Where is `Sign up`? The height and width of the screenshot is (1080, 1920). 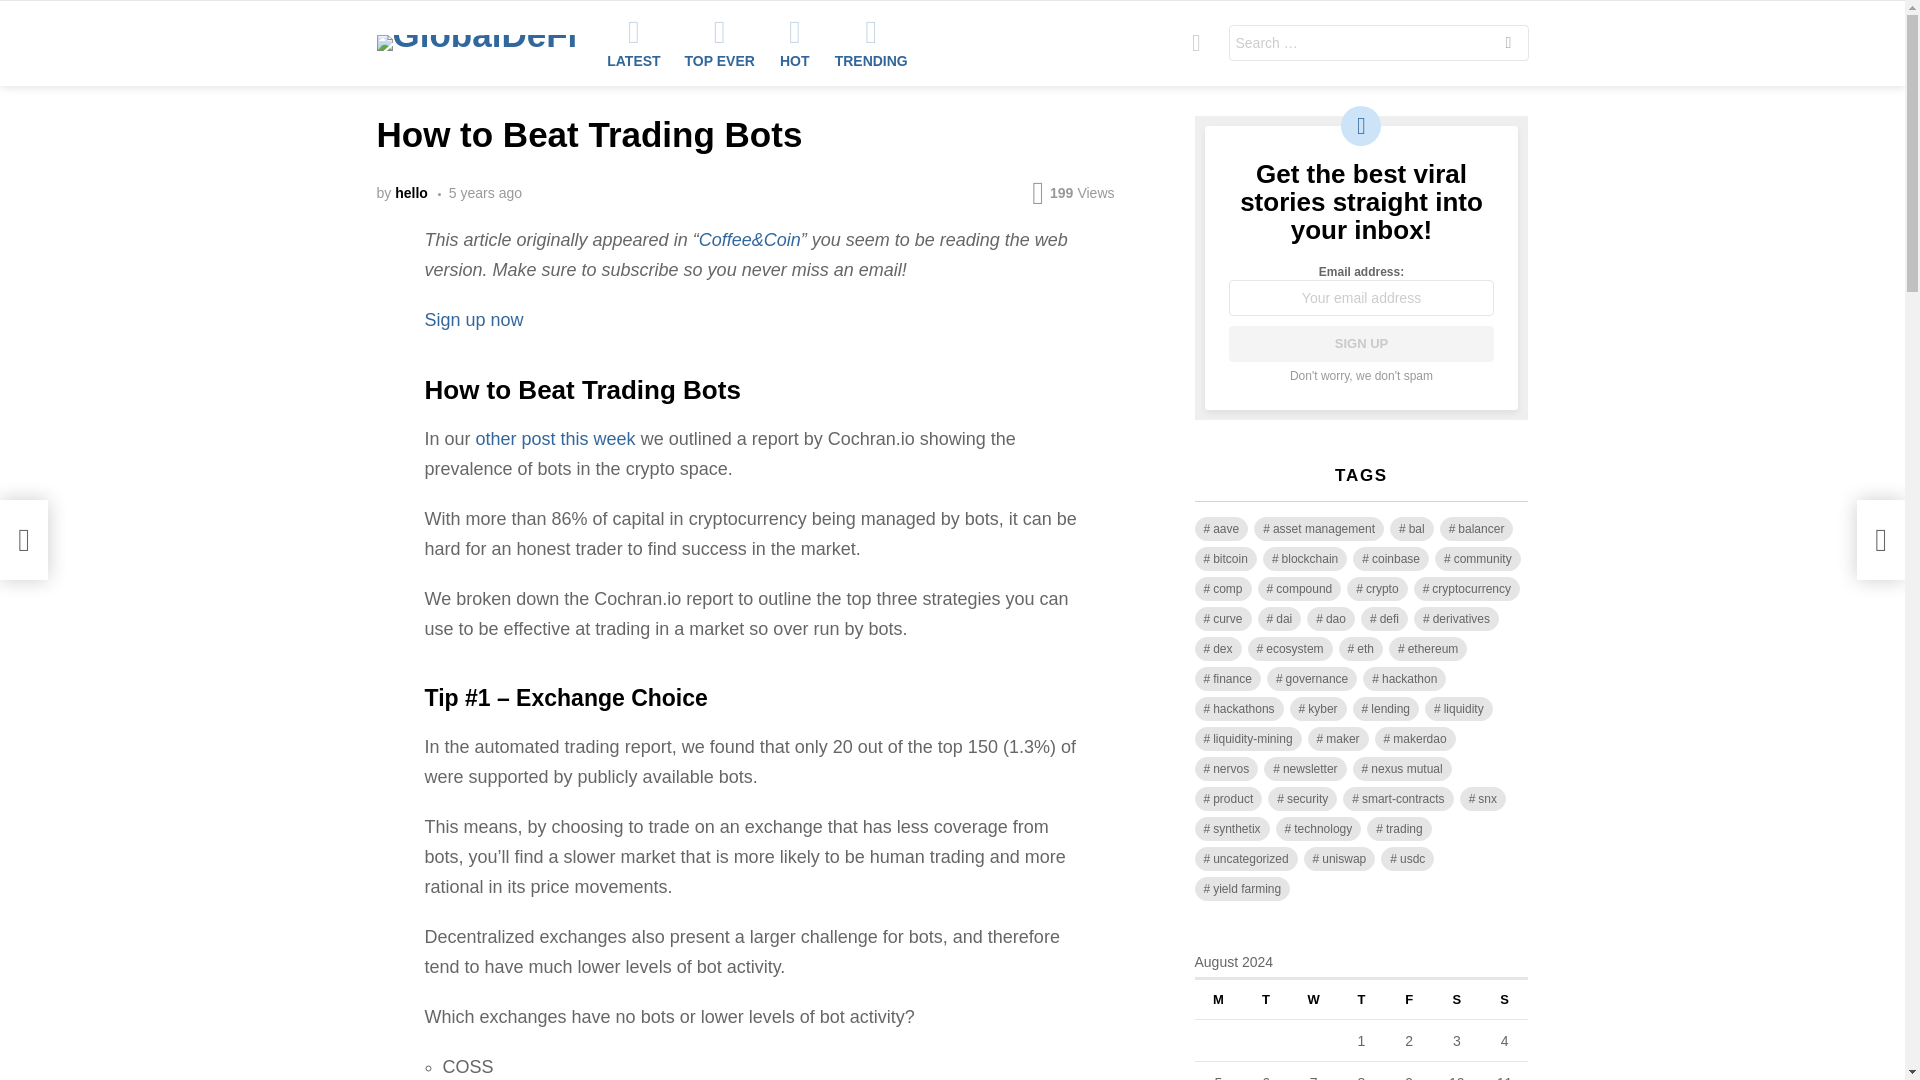 Sign up is located at coordinates (1360, 344).